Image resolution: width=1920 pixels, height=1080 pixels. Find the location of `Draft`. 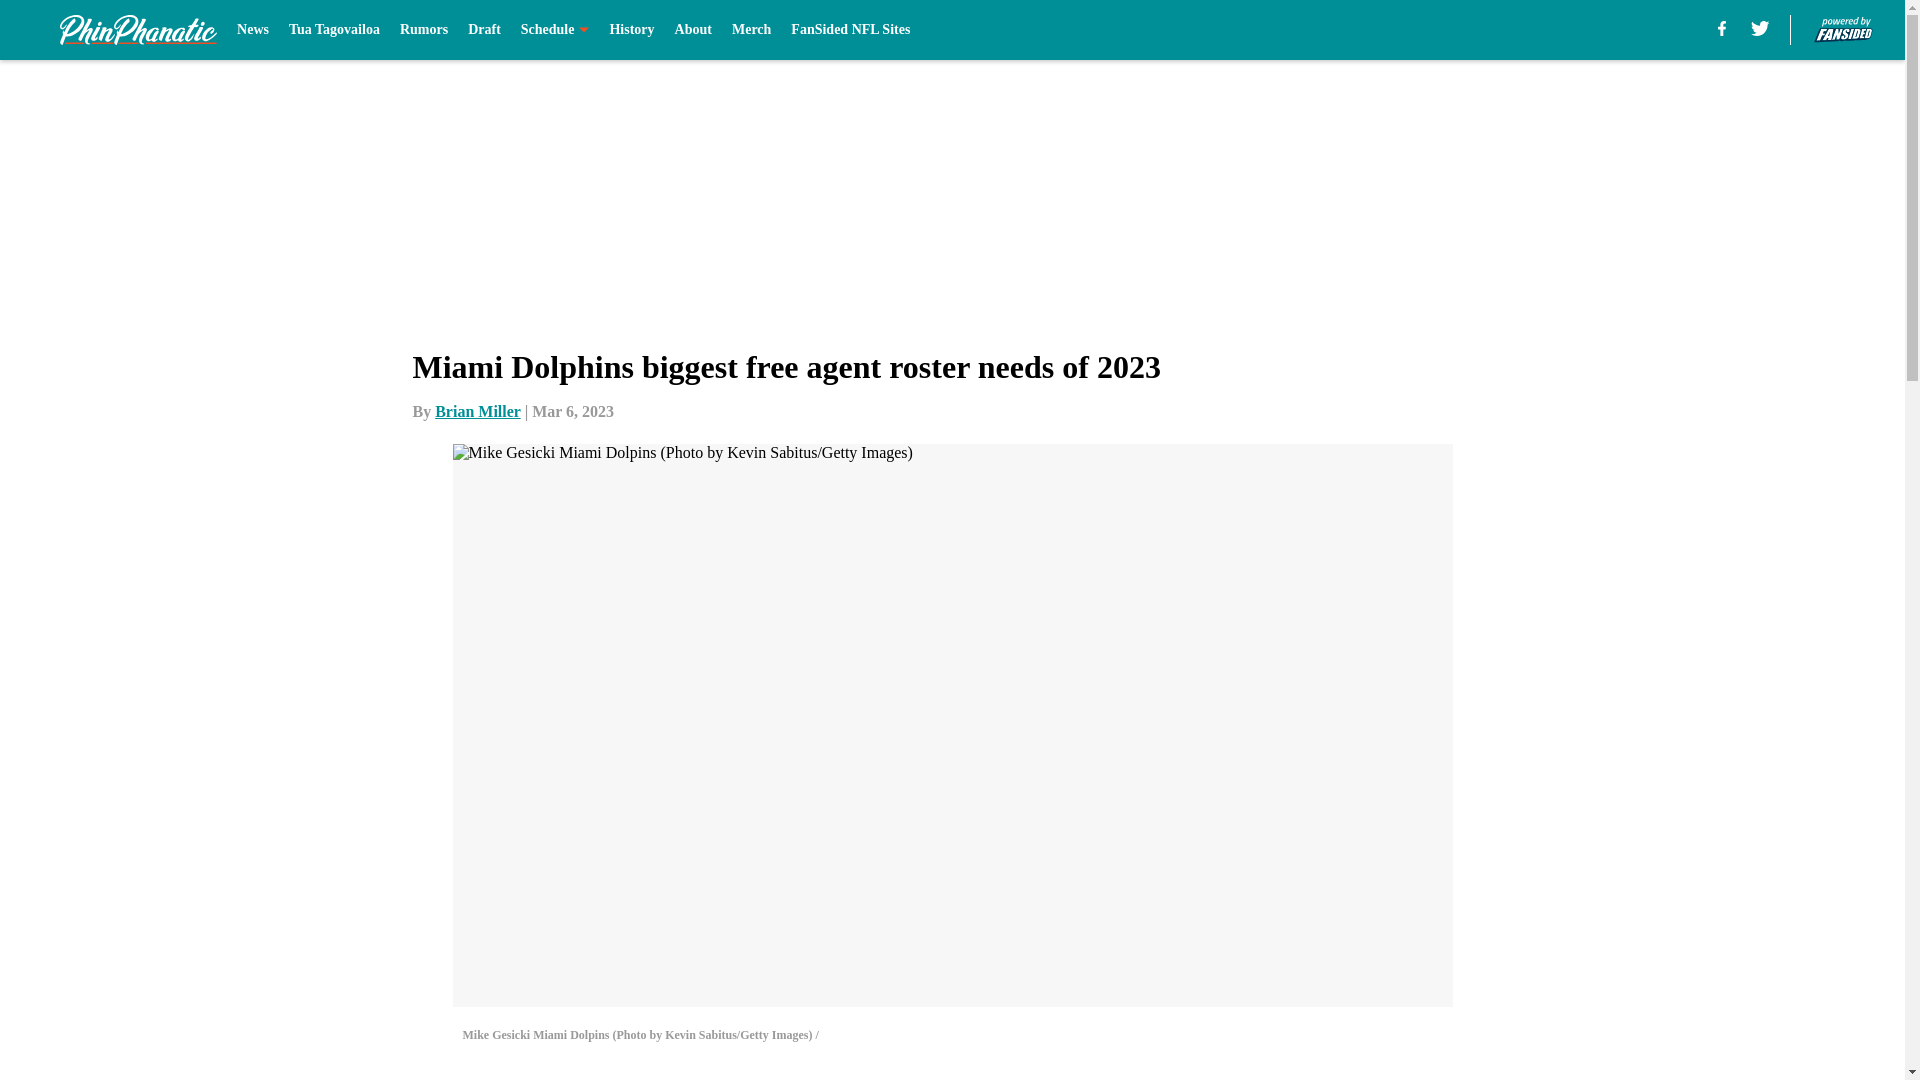

Draft is located at coordinates (484, 30).